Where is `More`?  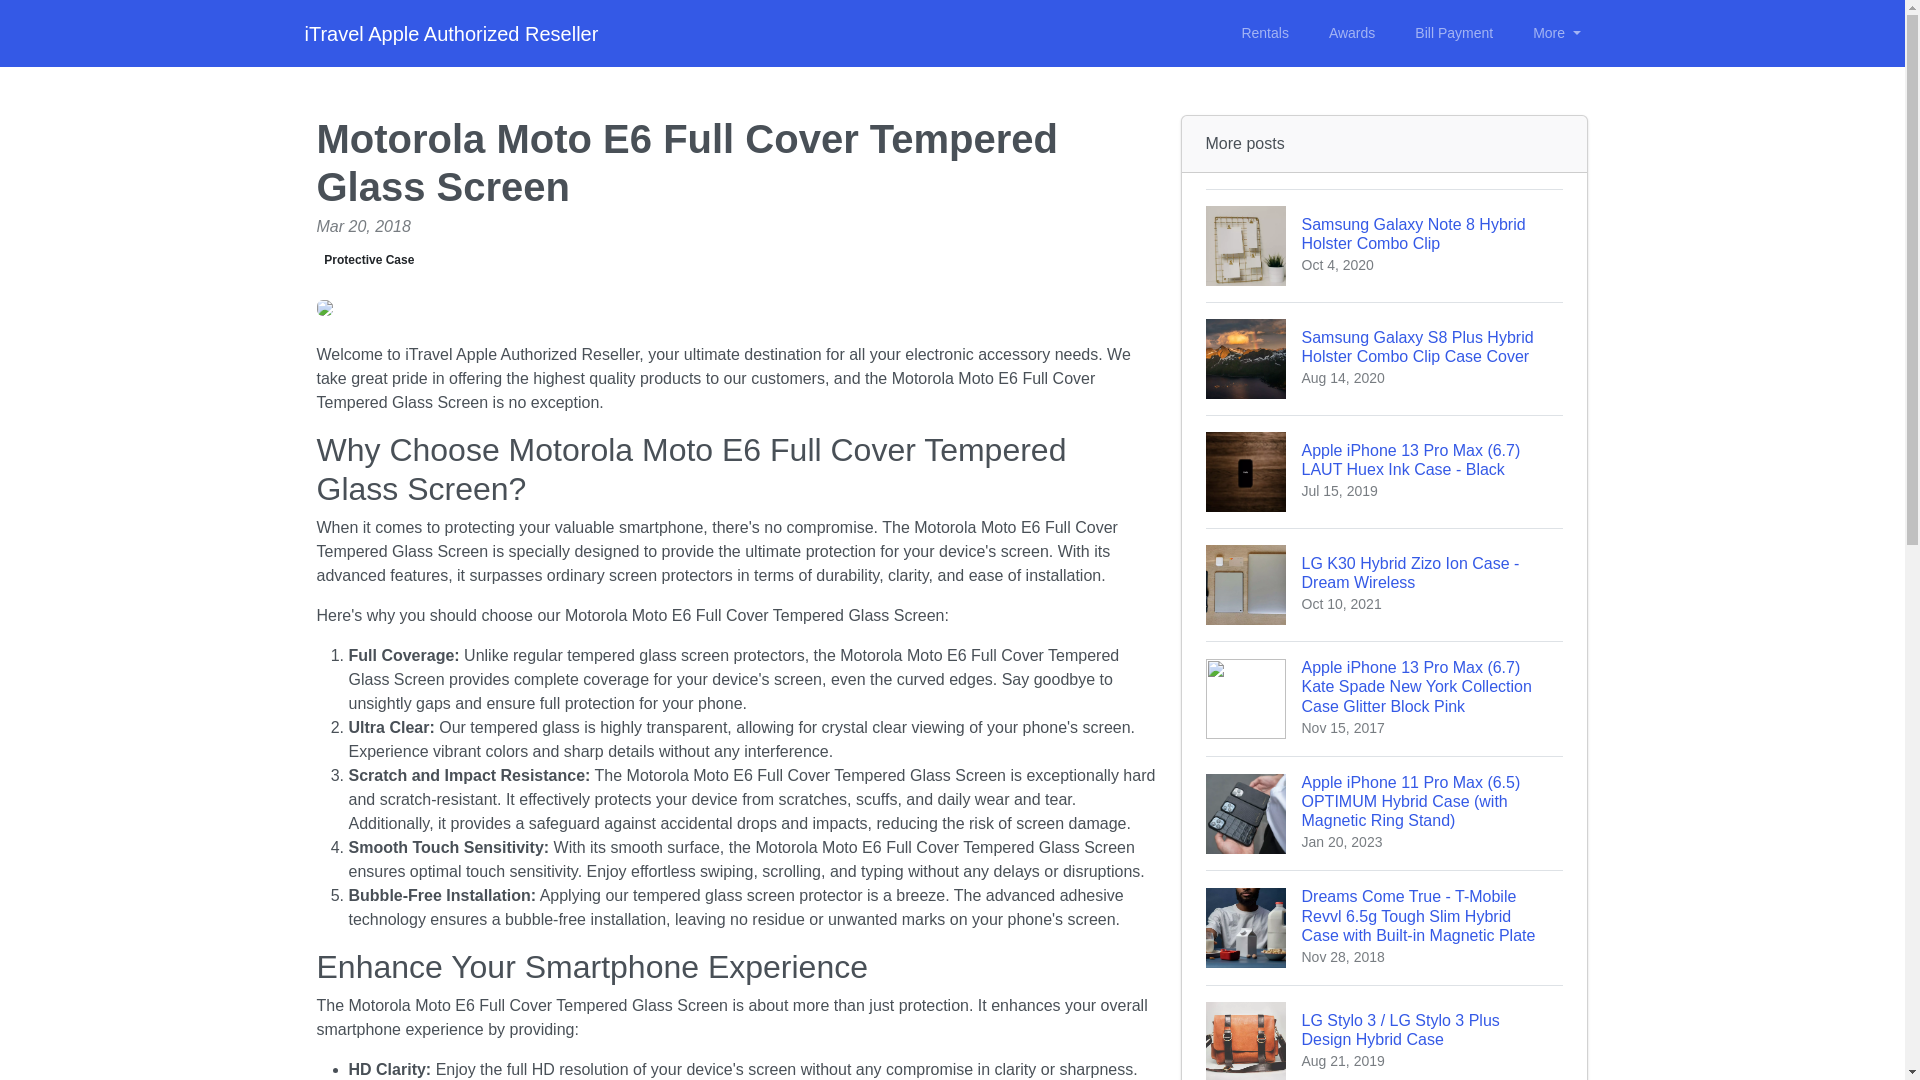 More is located at coordinates (1352, 33).